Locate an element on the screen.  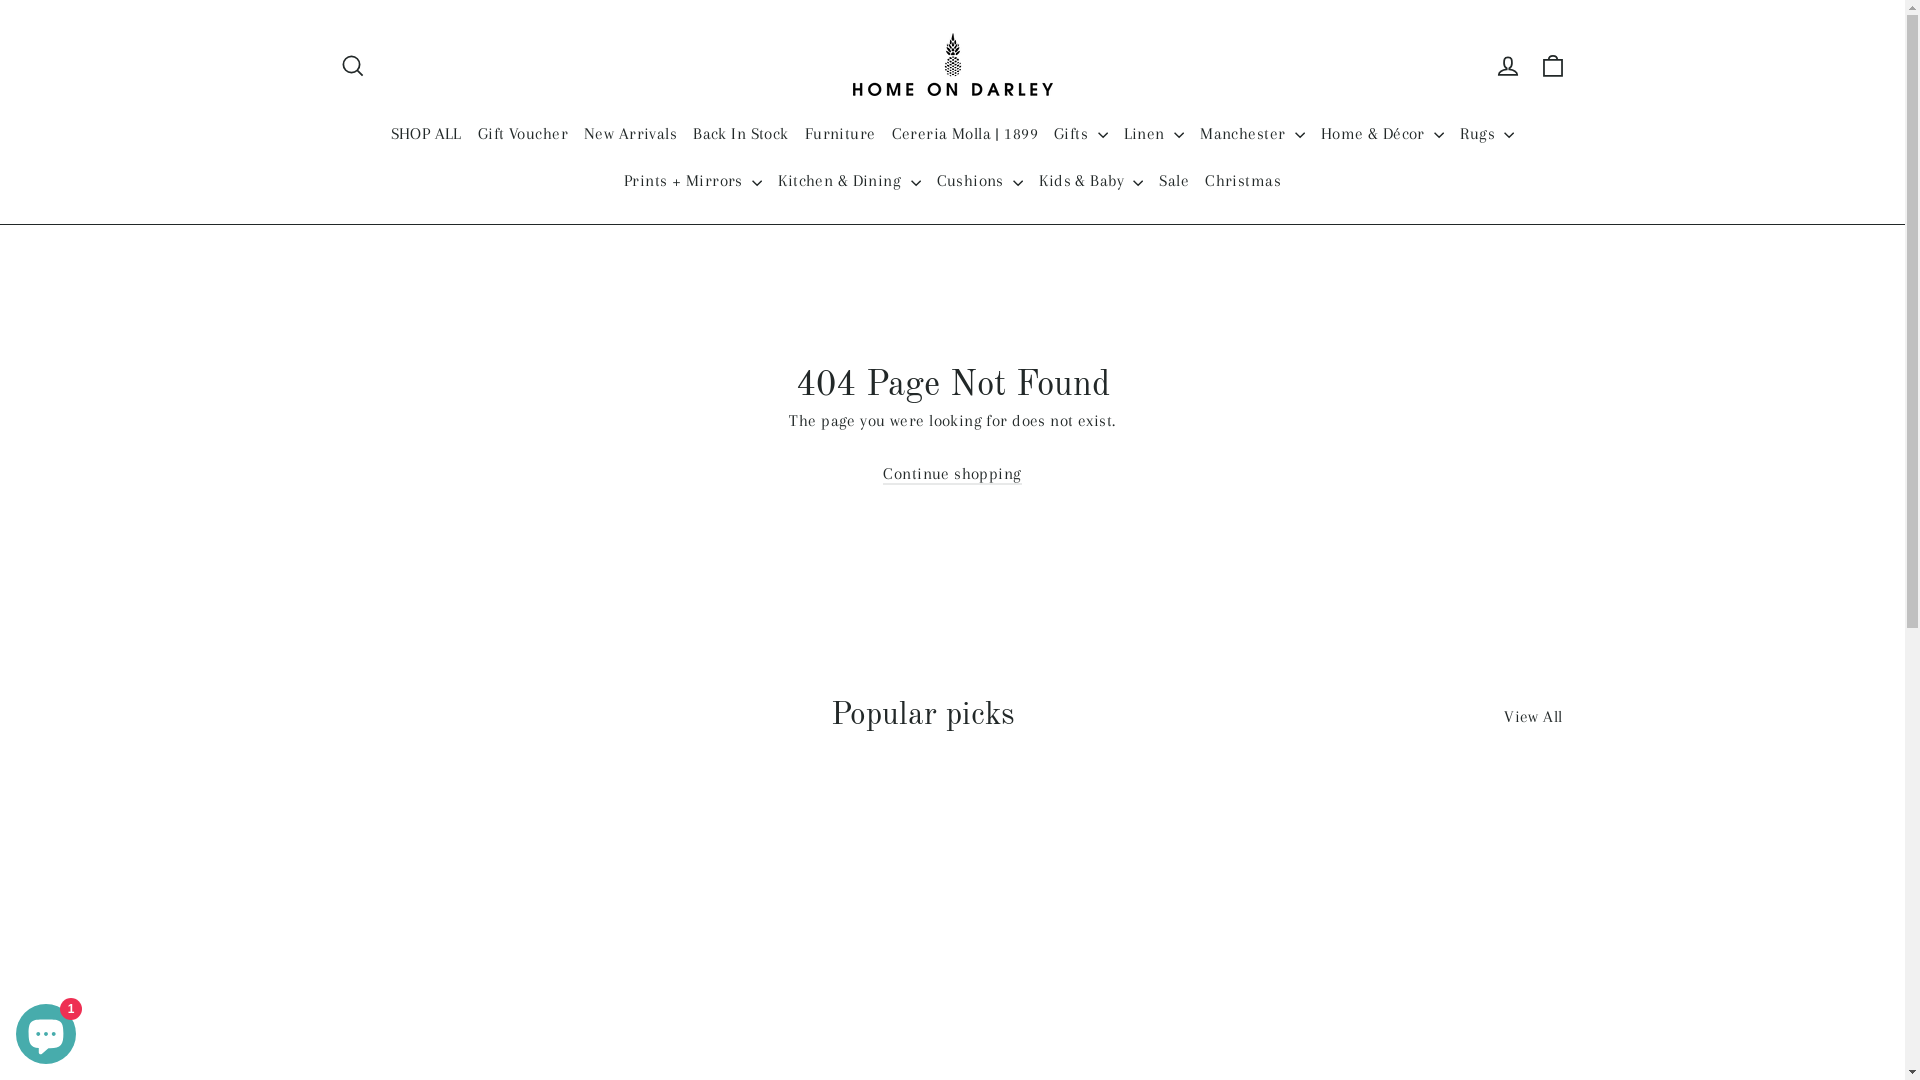
. is located at coordinates (0, 0).